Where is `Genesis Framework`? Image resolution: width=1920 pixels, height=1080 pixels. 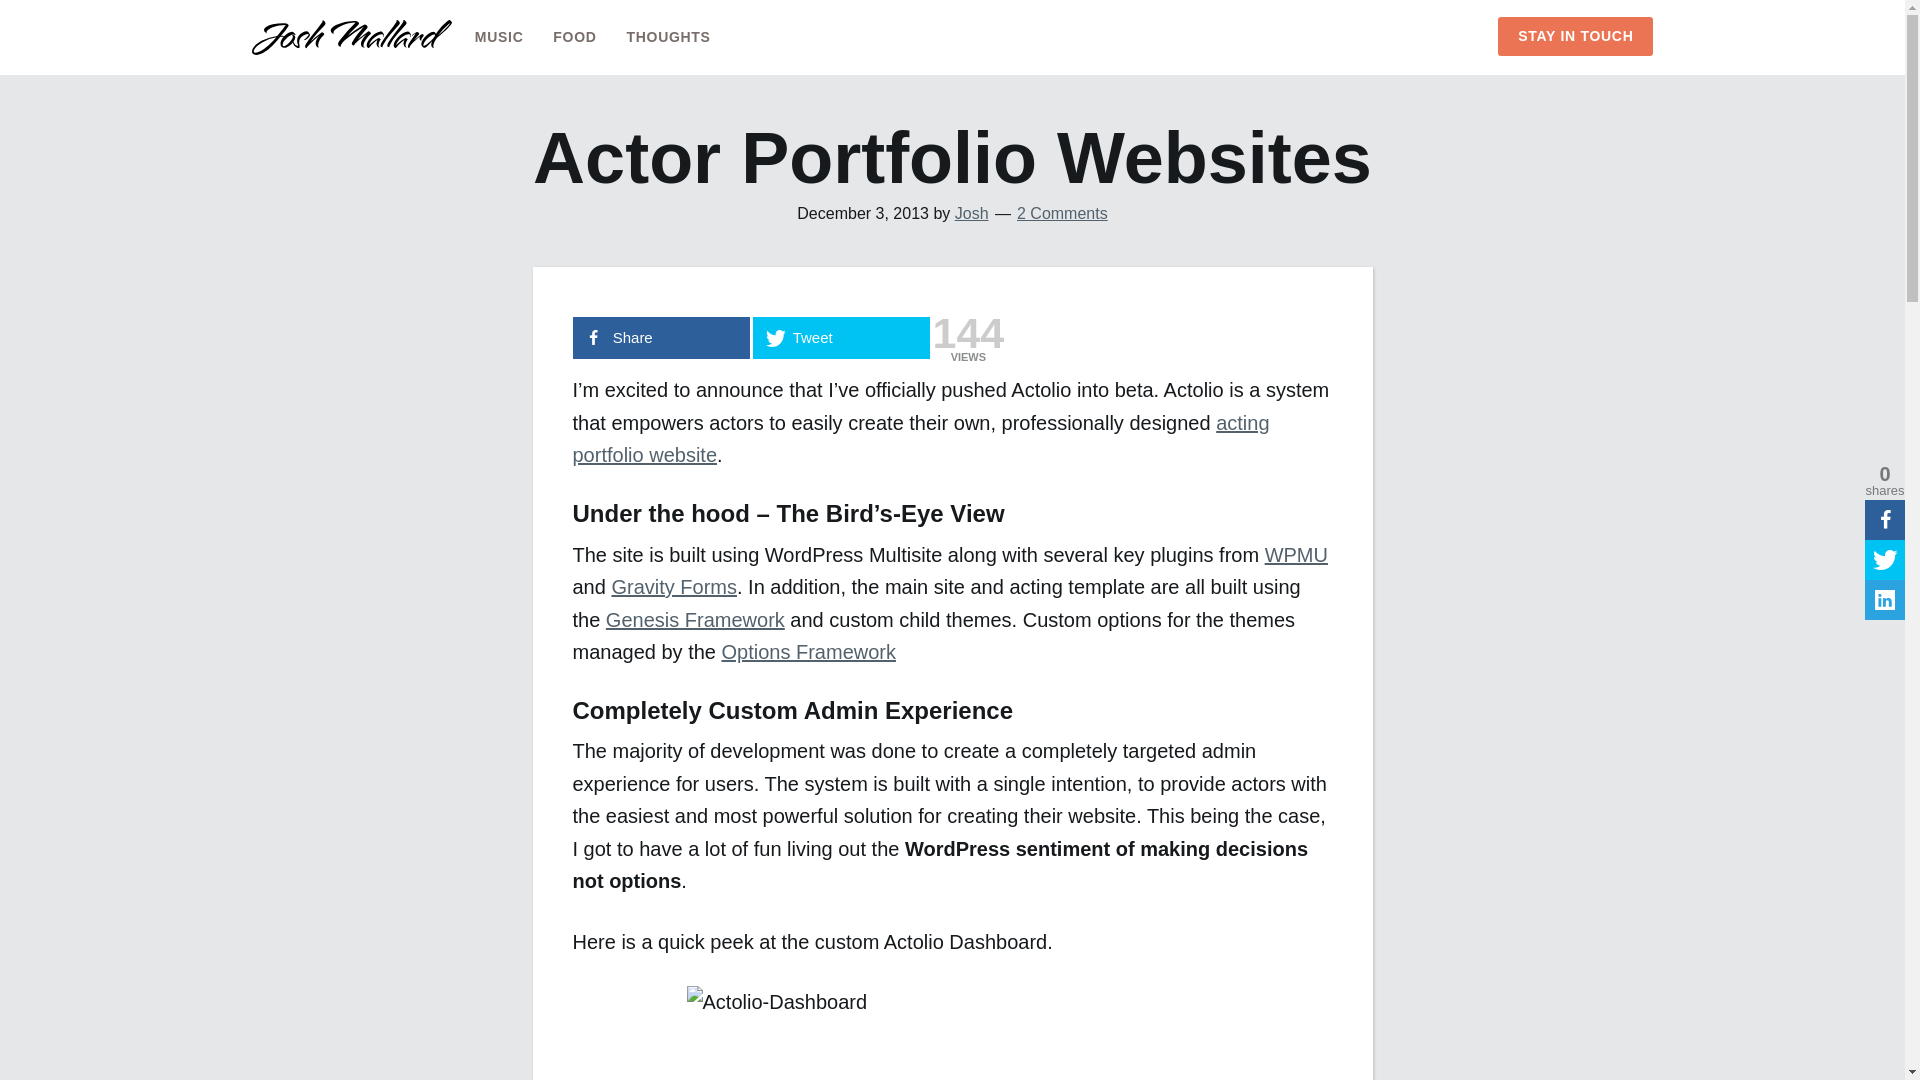
Genesis Framework is located at coordinates (696, 620).